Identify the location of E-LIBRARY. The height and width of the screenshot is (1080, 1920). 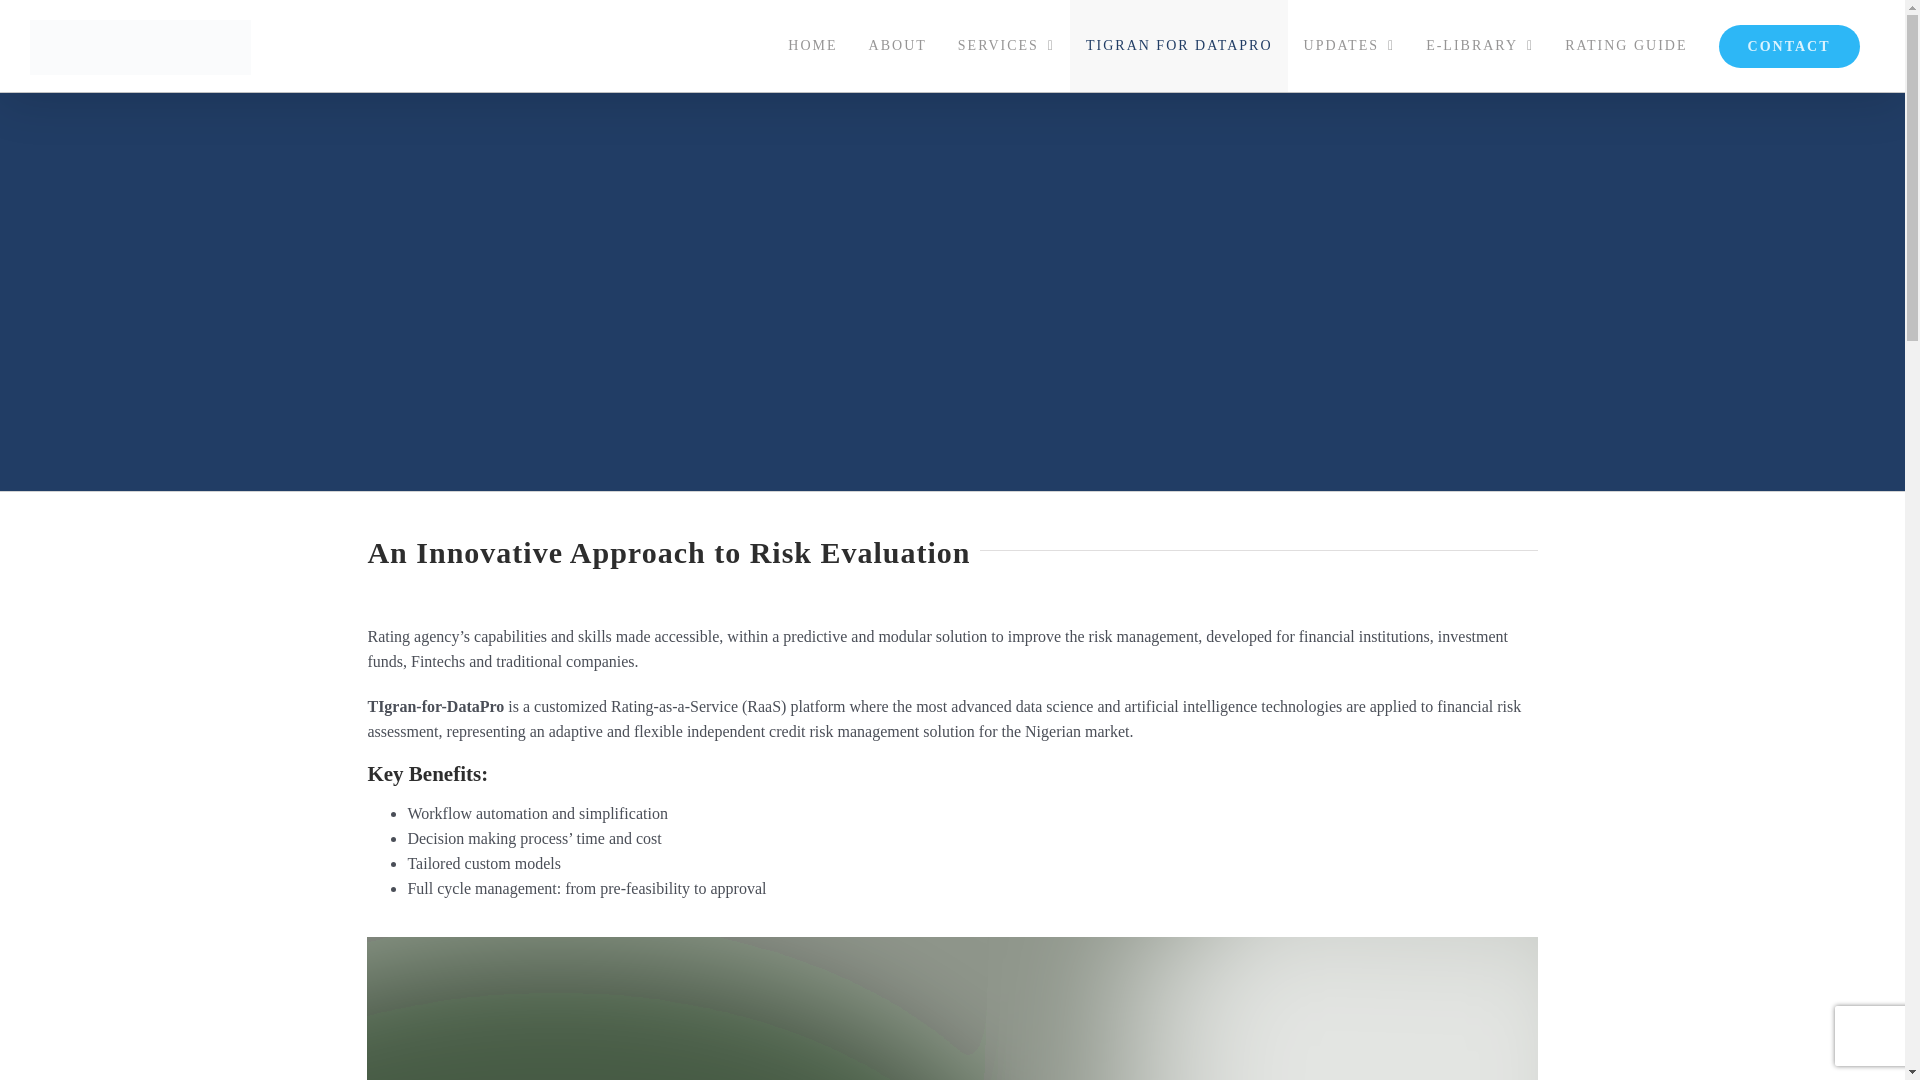
(1480, 46).